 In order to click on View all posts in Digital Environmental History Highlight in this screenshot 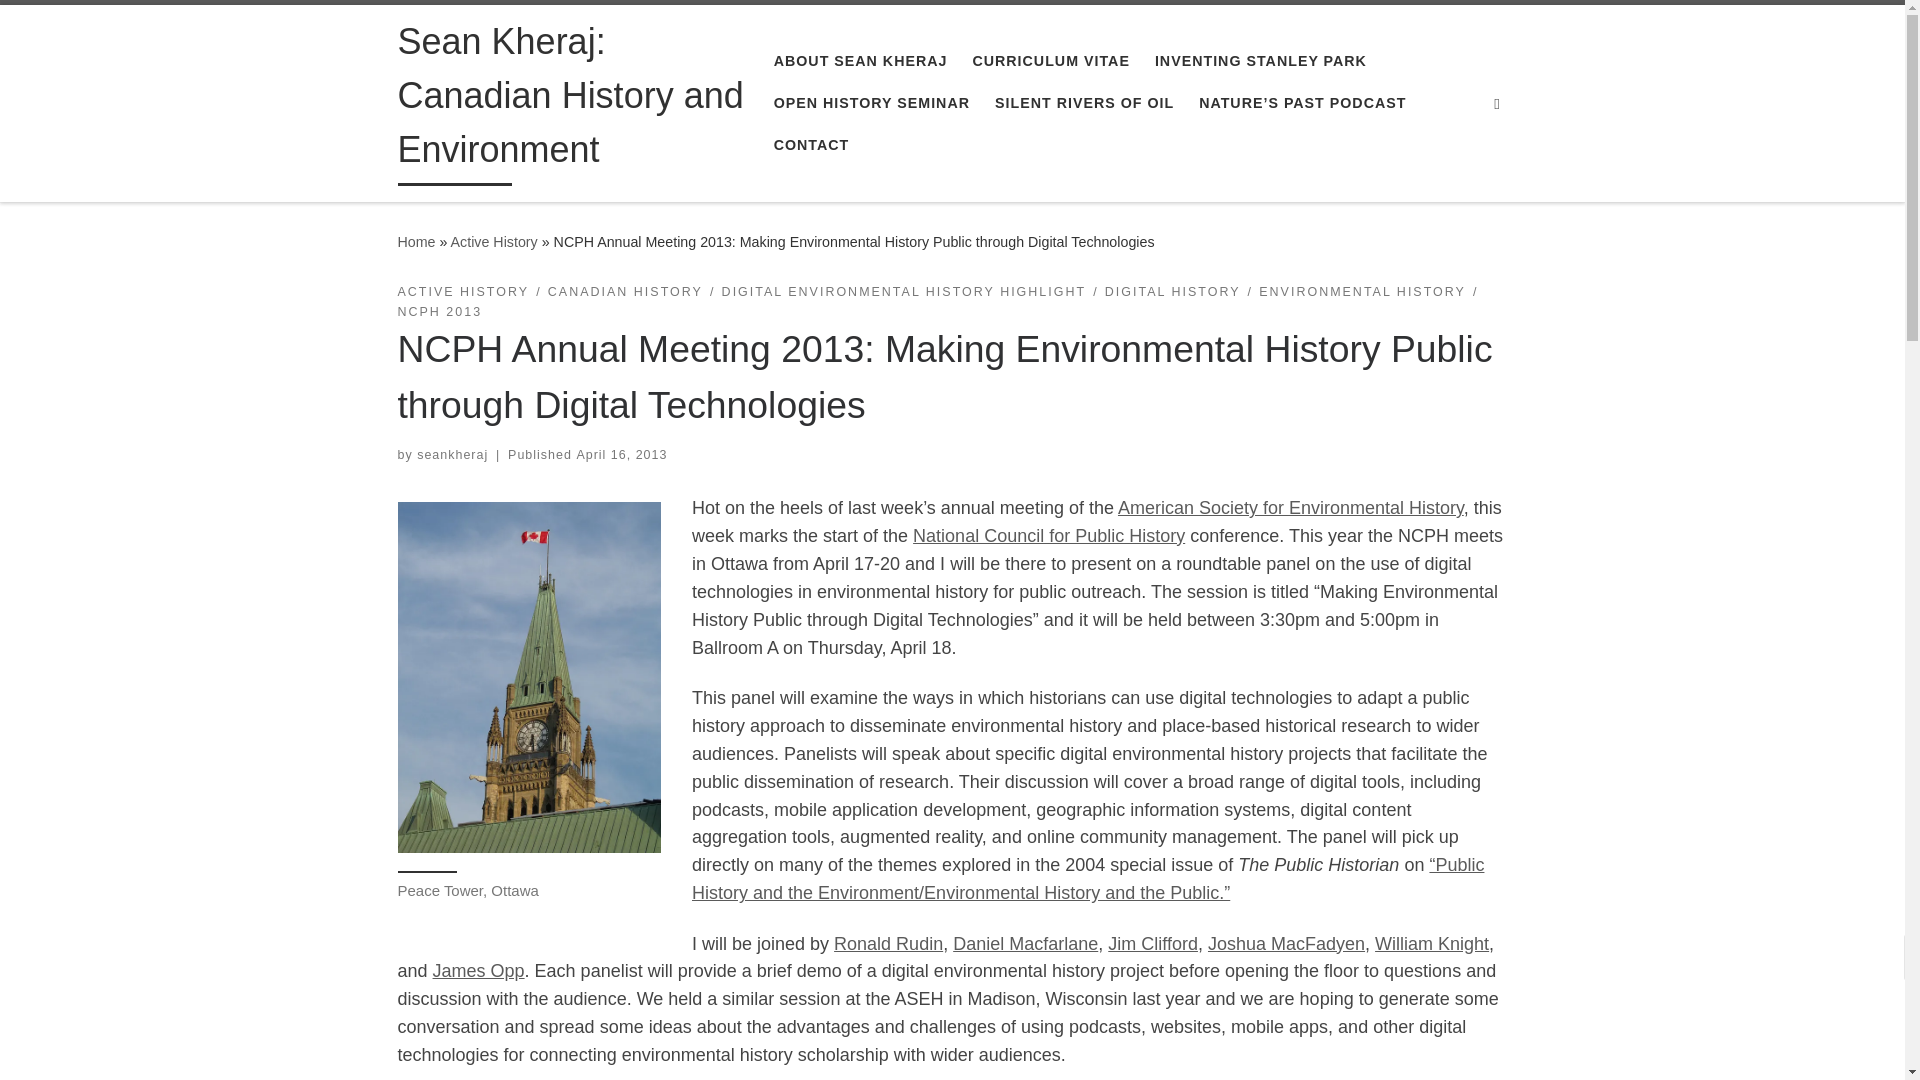, I will do `click(904, 292)`.